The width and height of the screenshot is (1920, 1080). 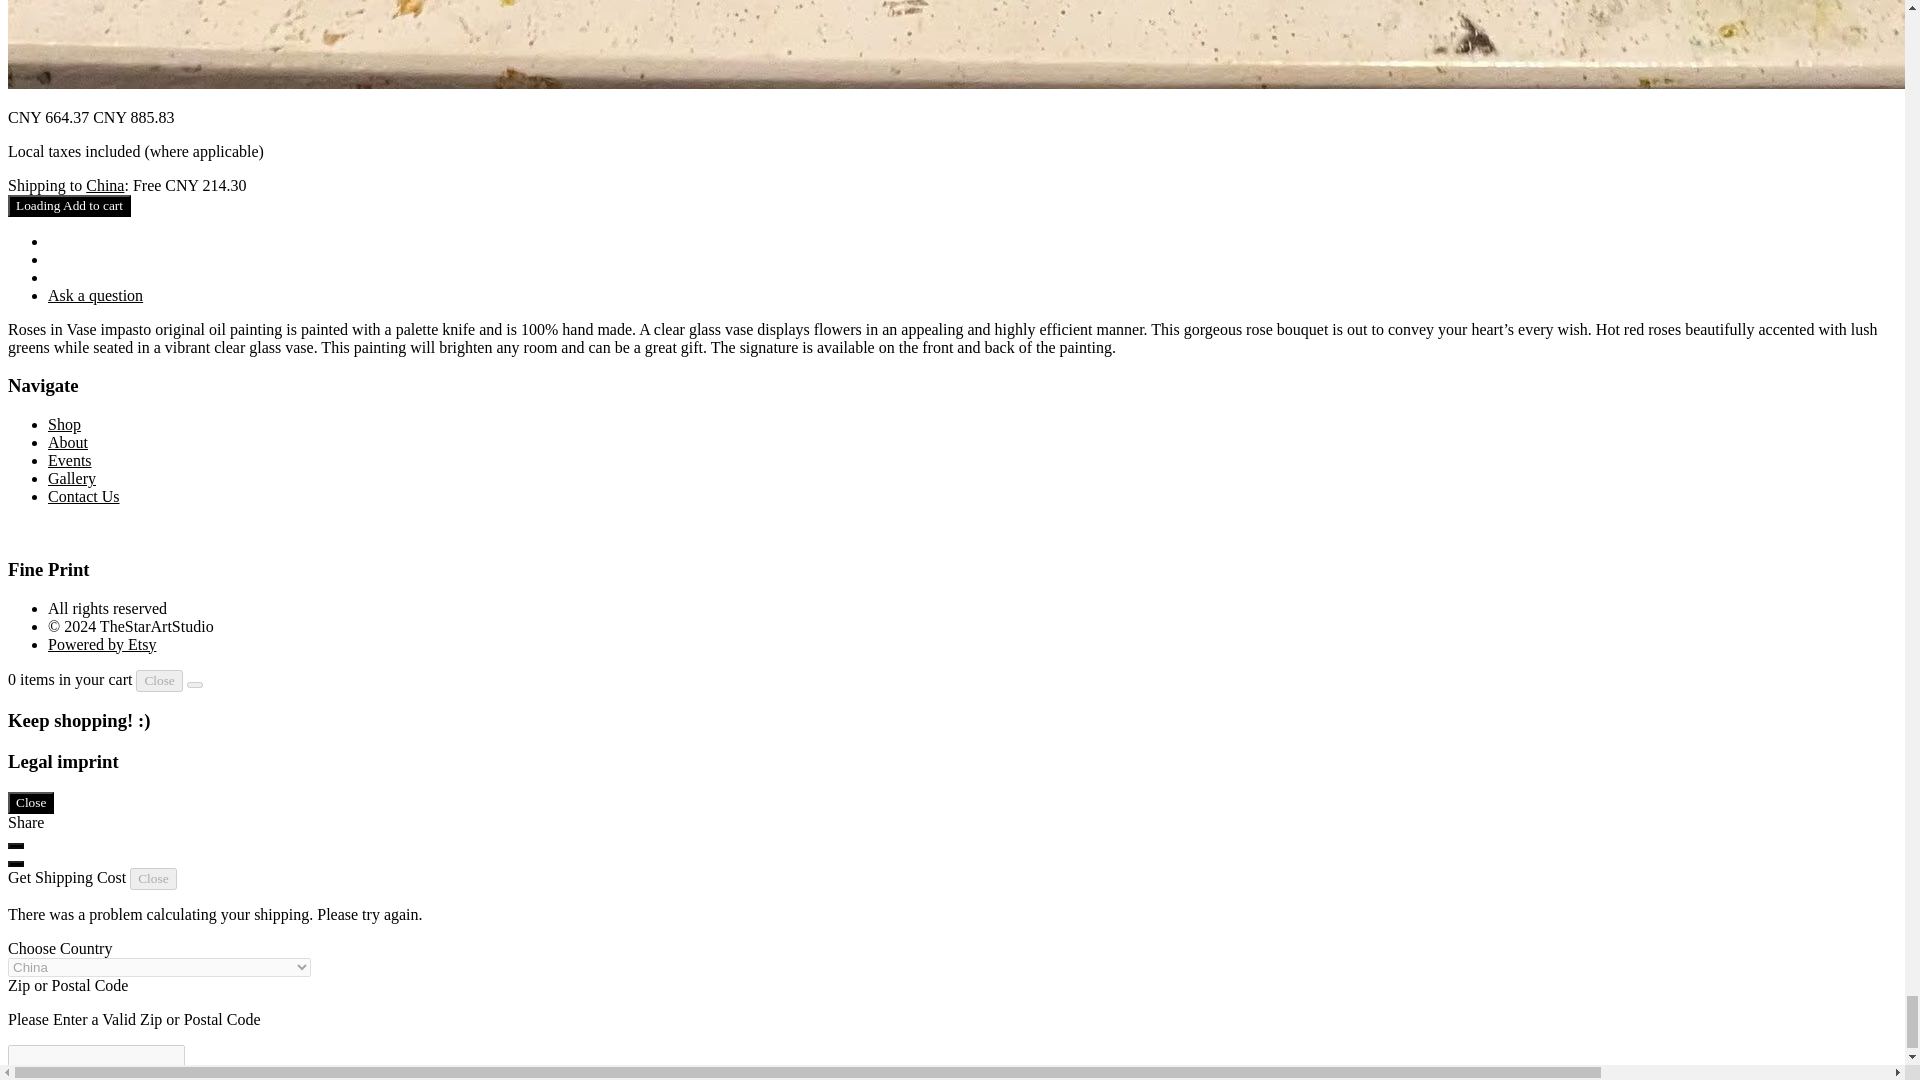 I want to click on Gallery, so click(x=72, y=478).